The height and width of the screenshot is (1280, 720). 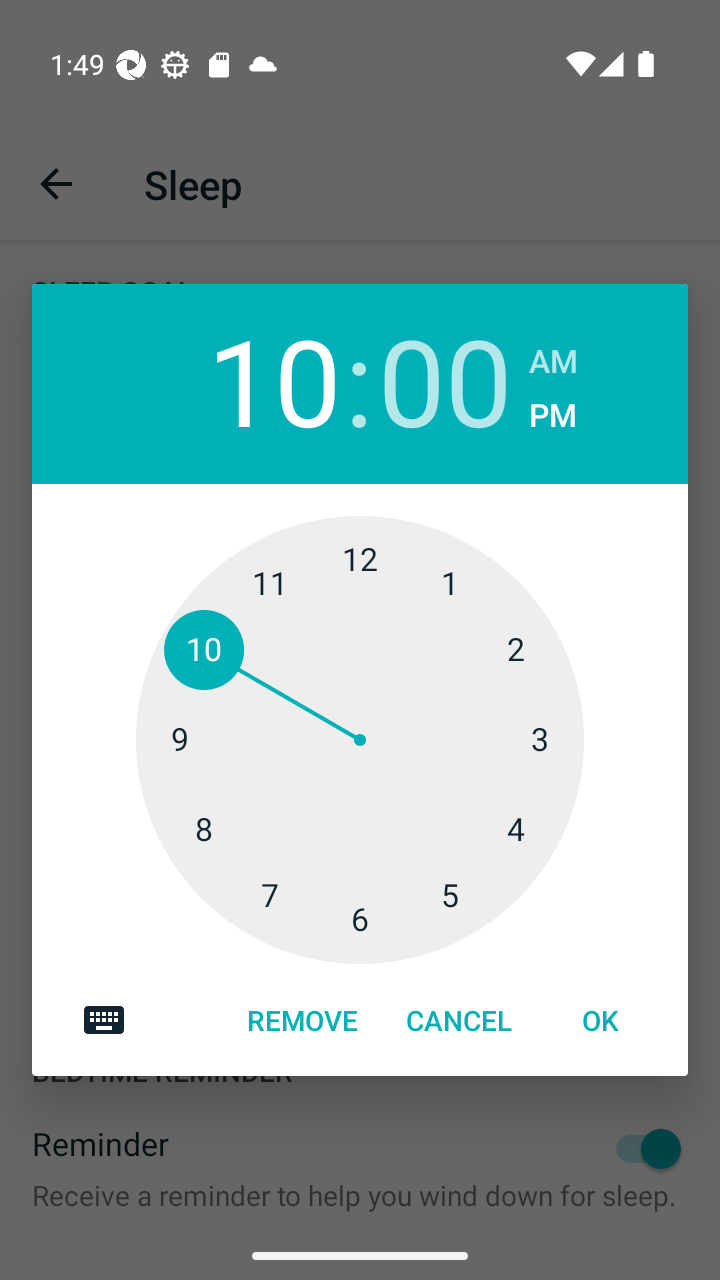 I want to click on REMOVE, so click(x=302, y=1019).